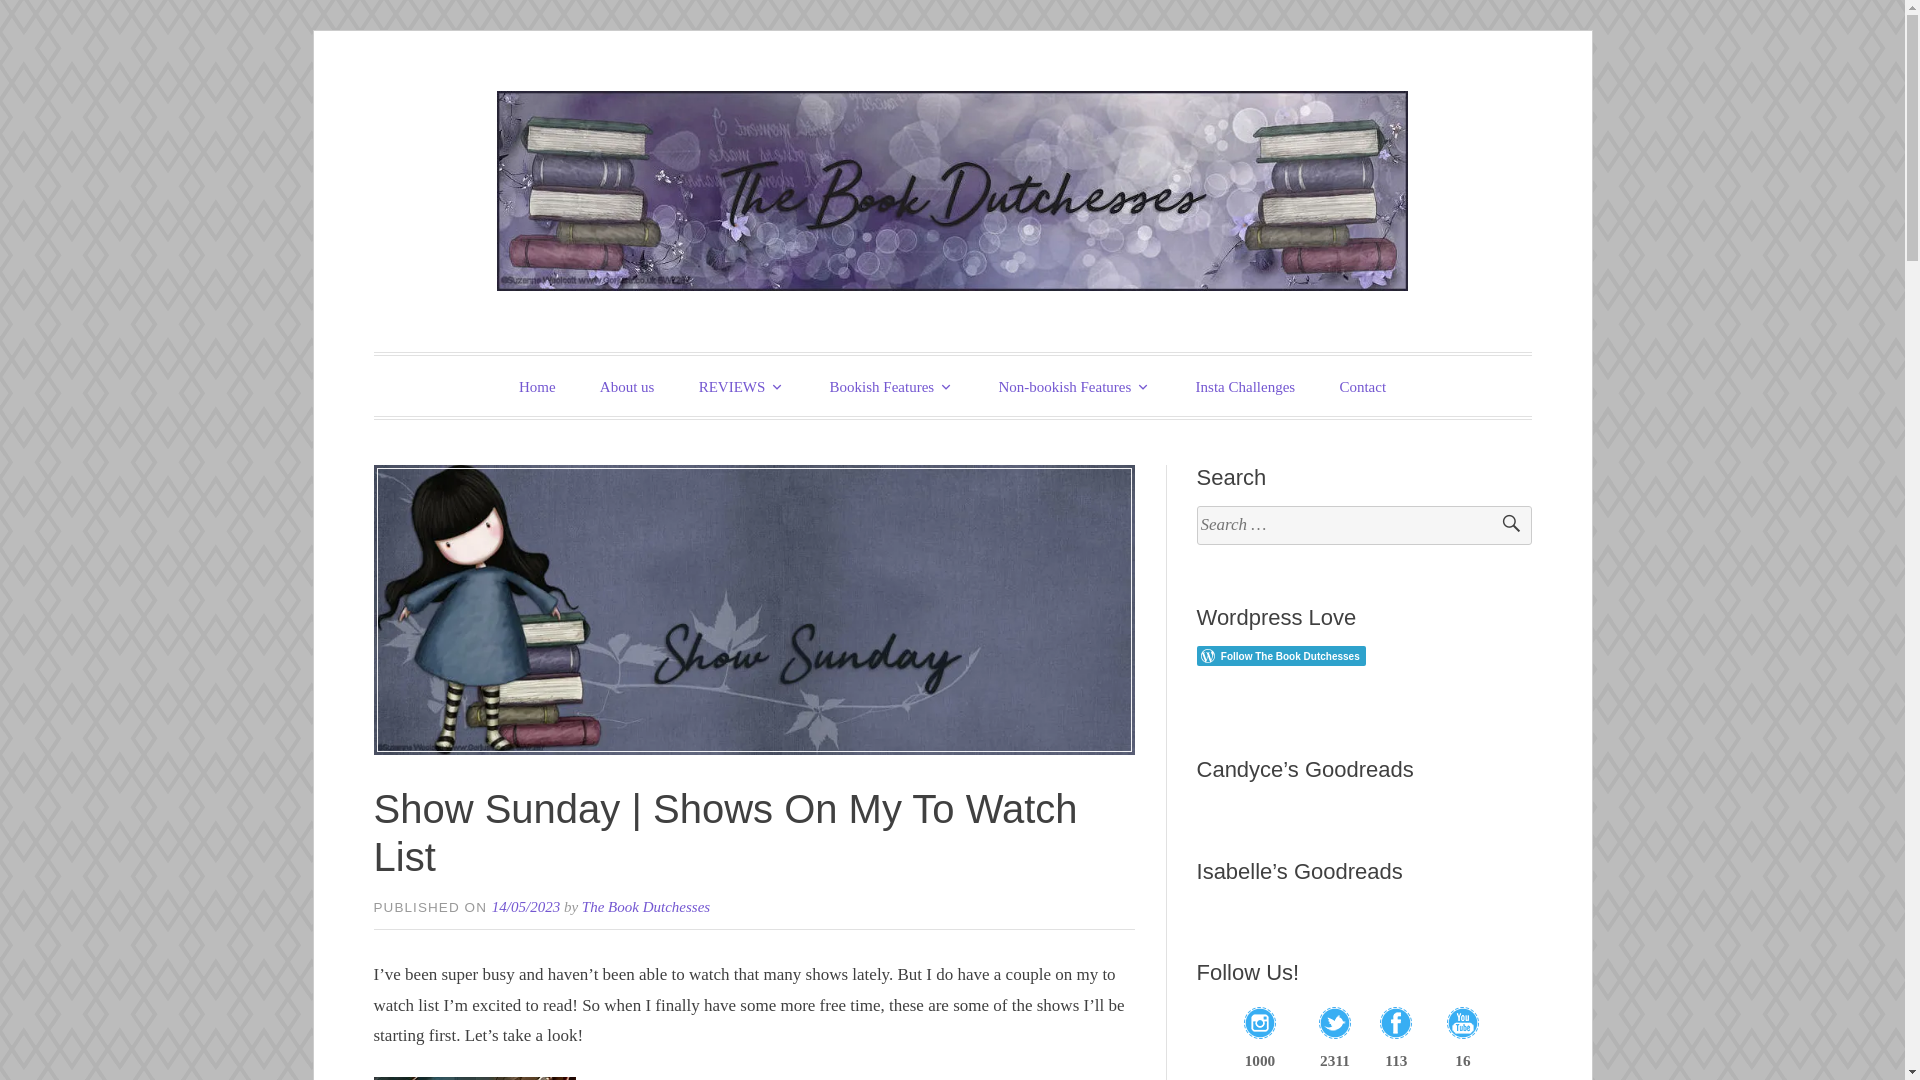 The width and height of the screenshot is (1920, 1080). Describe the element at coordinates (1245, 387) in the screenshot. I see `Insta Challenges` at that location.